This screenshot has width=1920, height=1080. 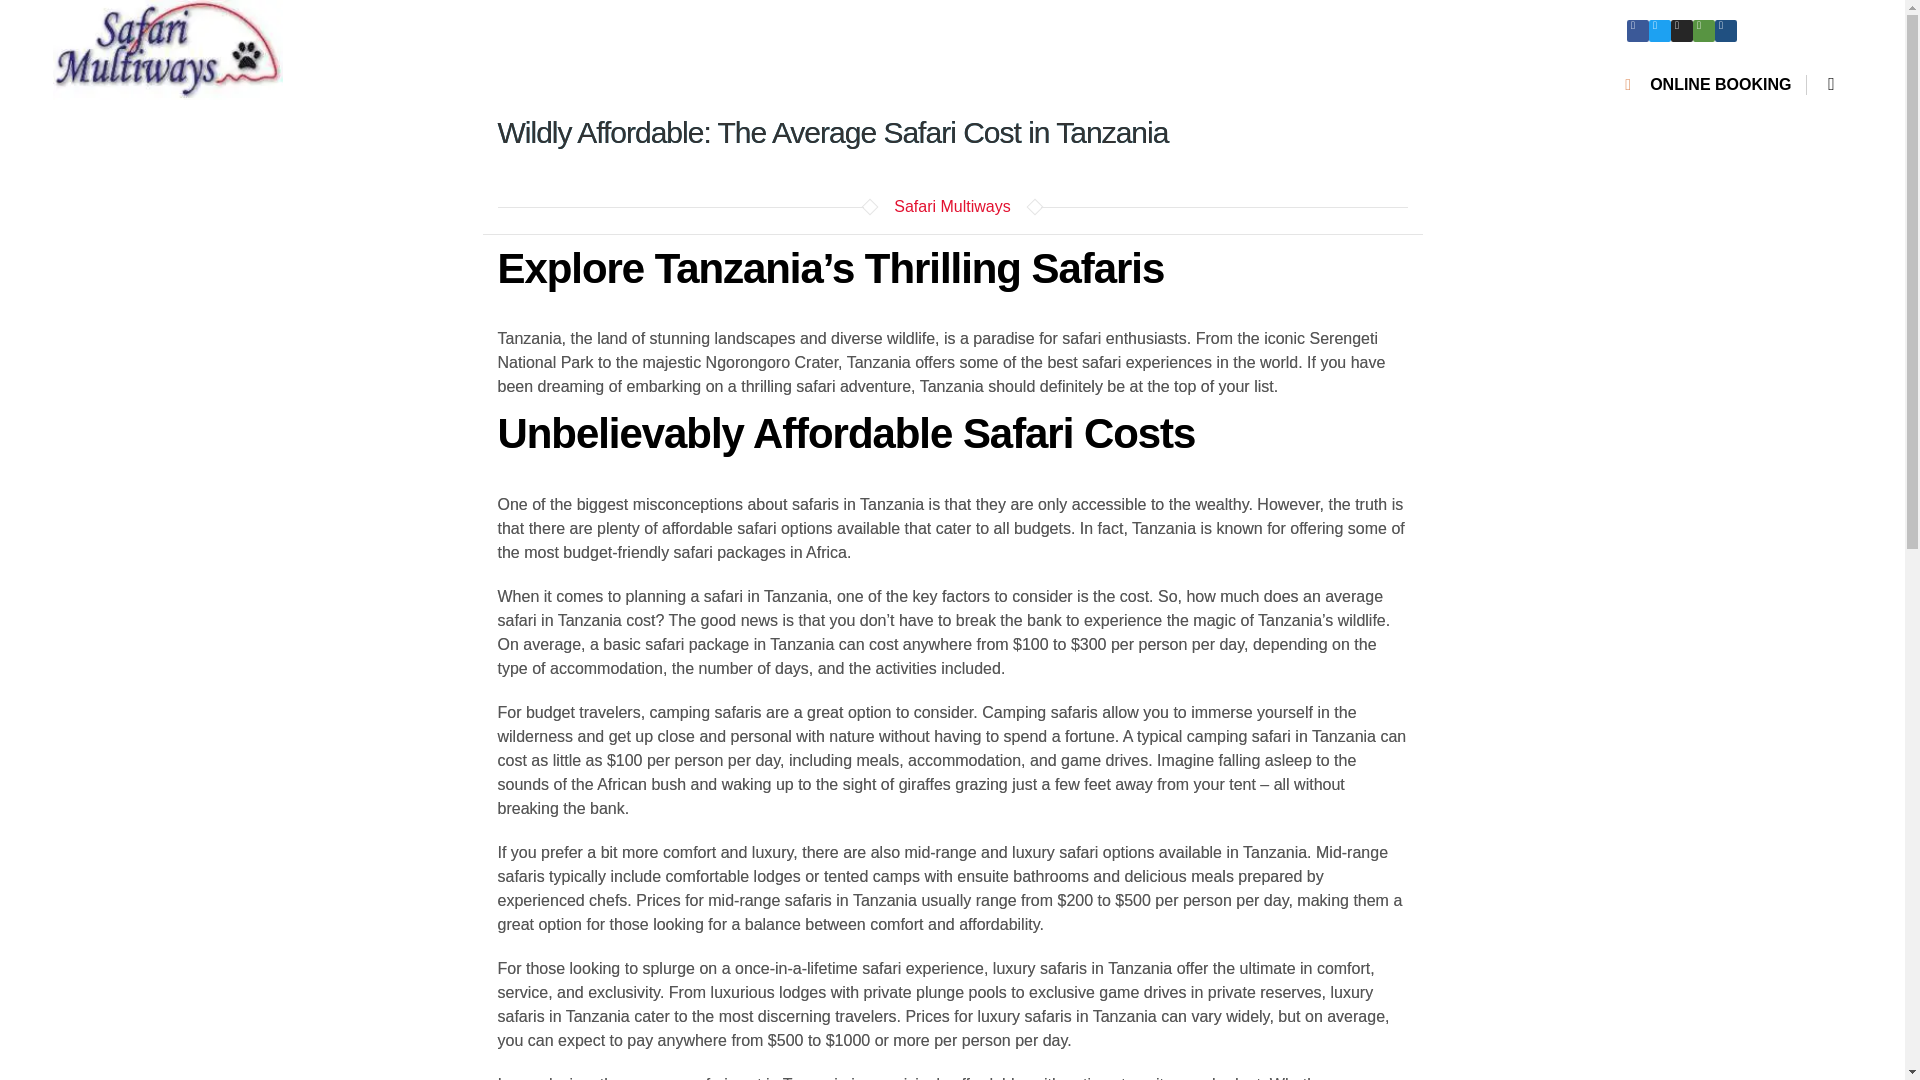 What do you see at coordinates (1708, 84) in the screenshot?
I see `ONLINE BOOKING` at bounding box center [1708, 84].